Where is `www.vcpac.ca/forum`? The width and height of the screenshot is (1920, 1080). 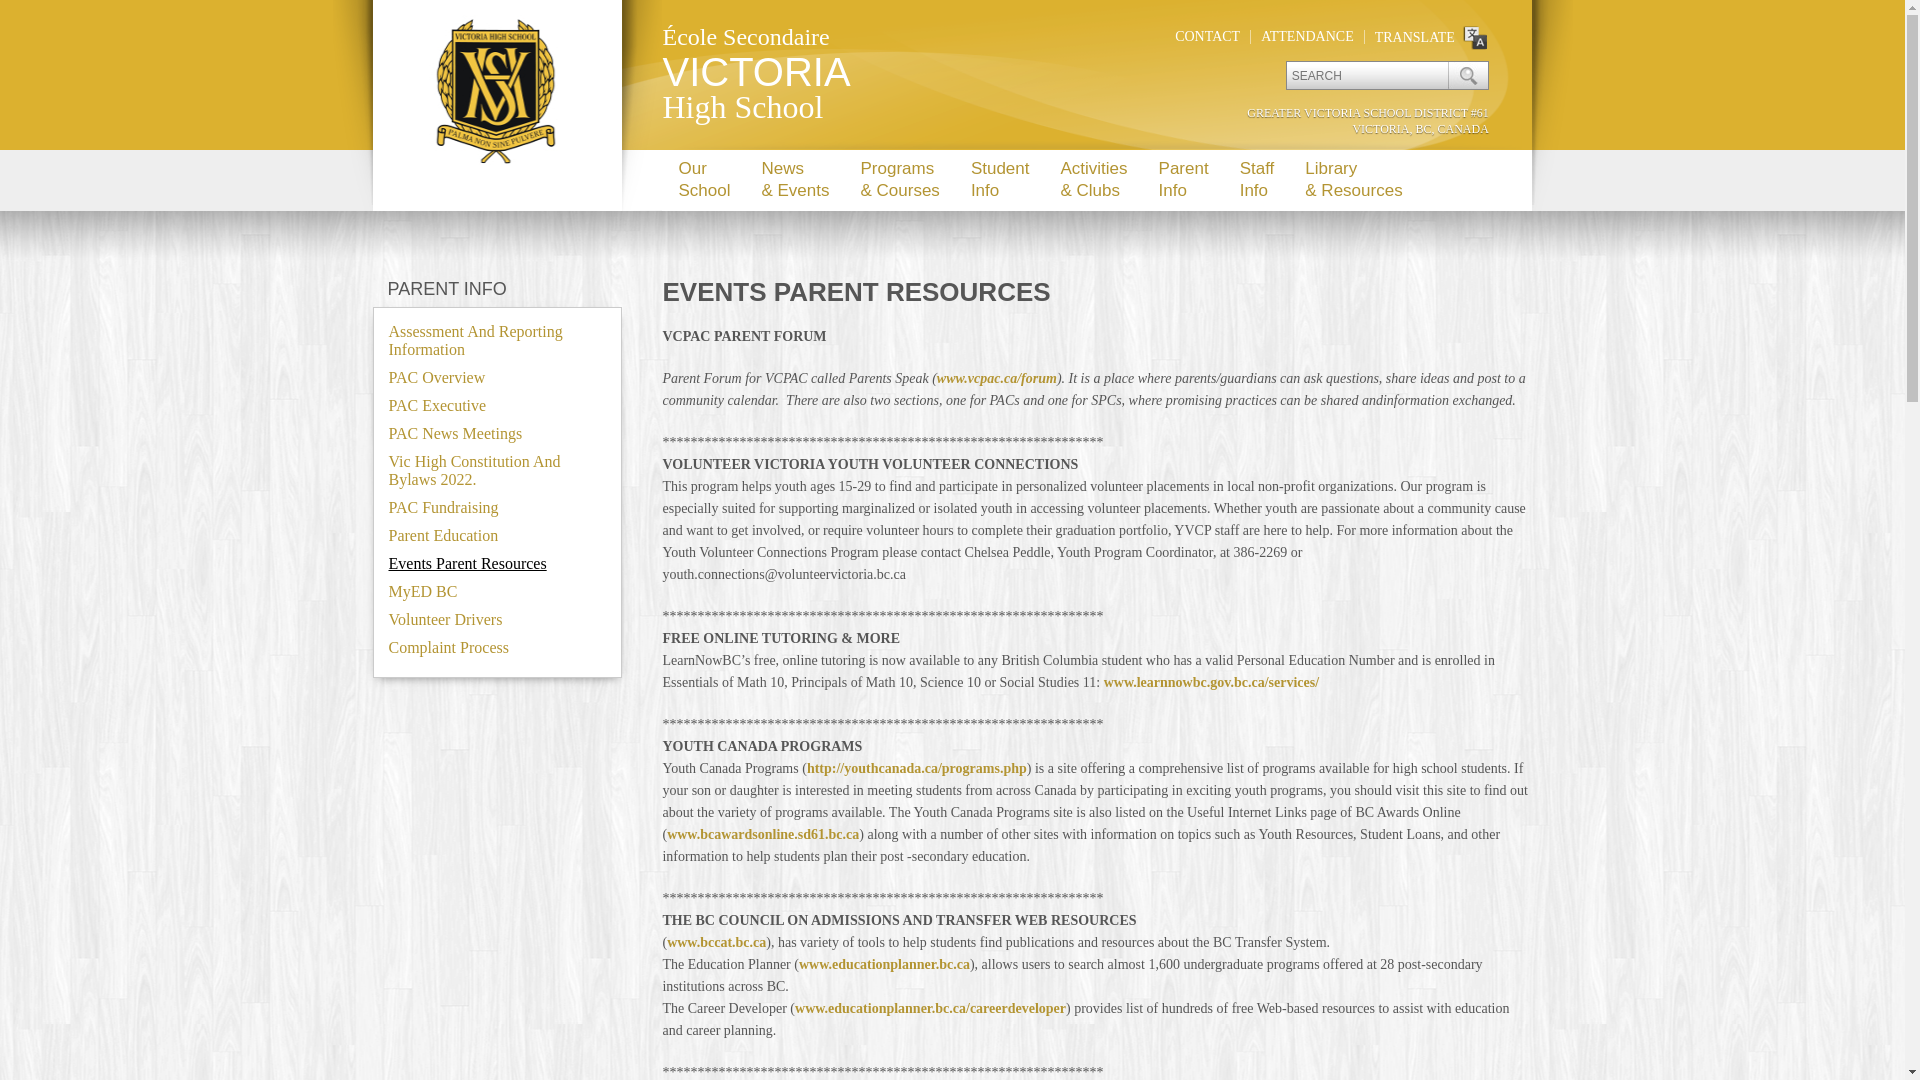 www.vcpac.ca/forum is located at coordinates (997, 378).